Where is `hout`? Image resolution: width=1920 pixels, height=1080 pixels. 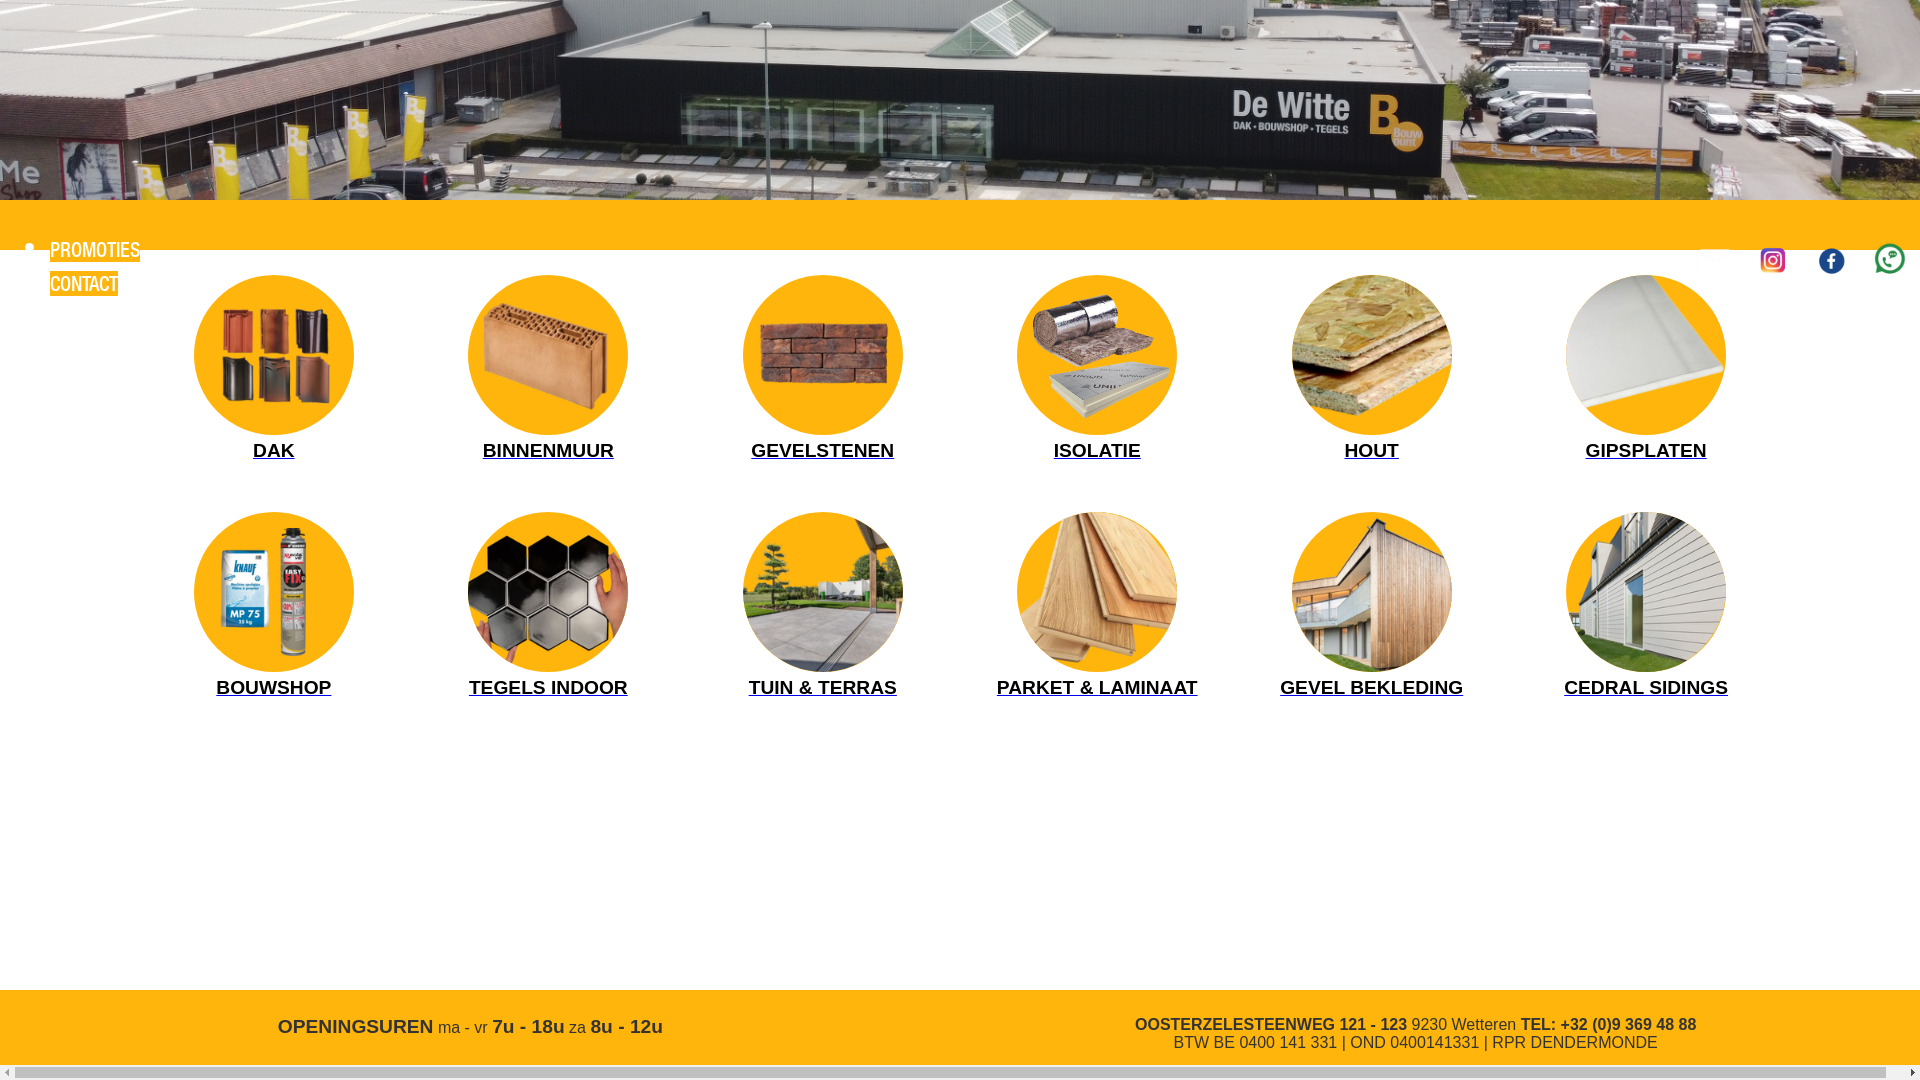
hout is located at coordinates (1372, 355).